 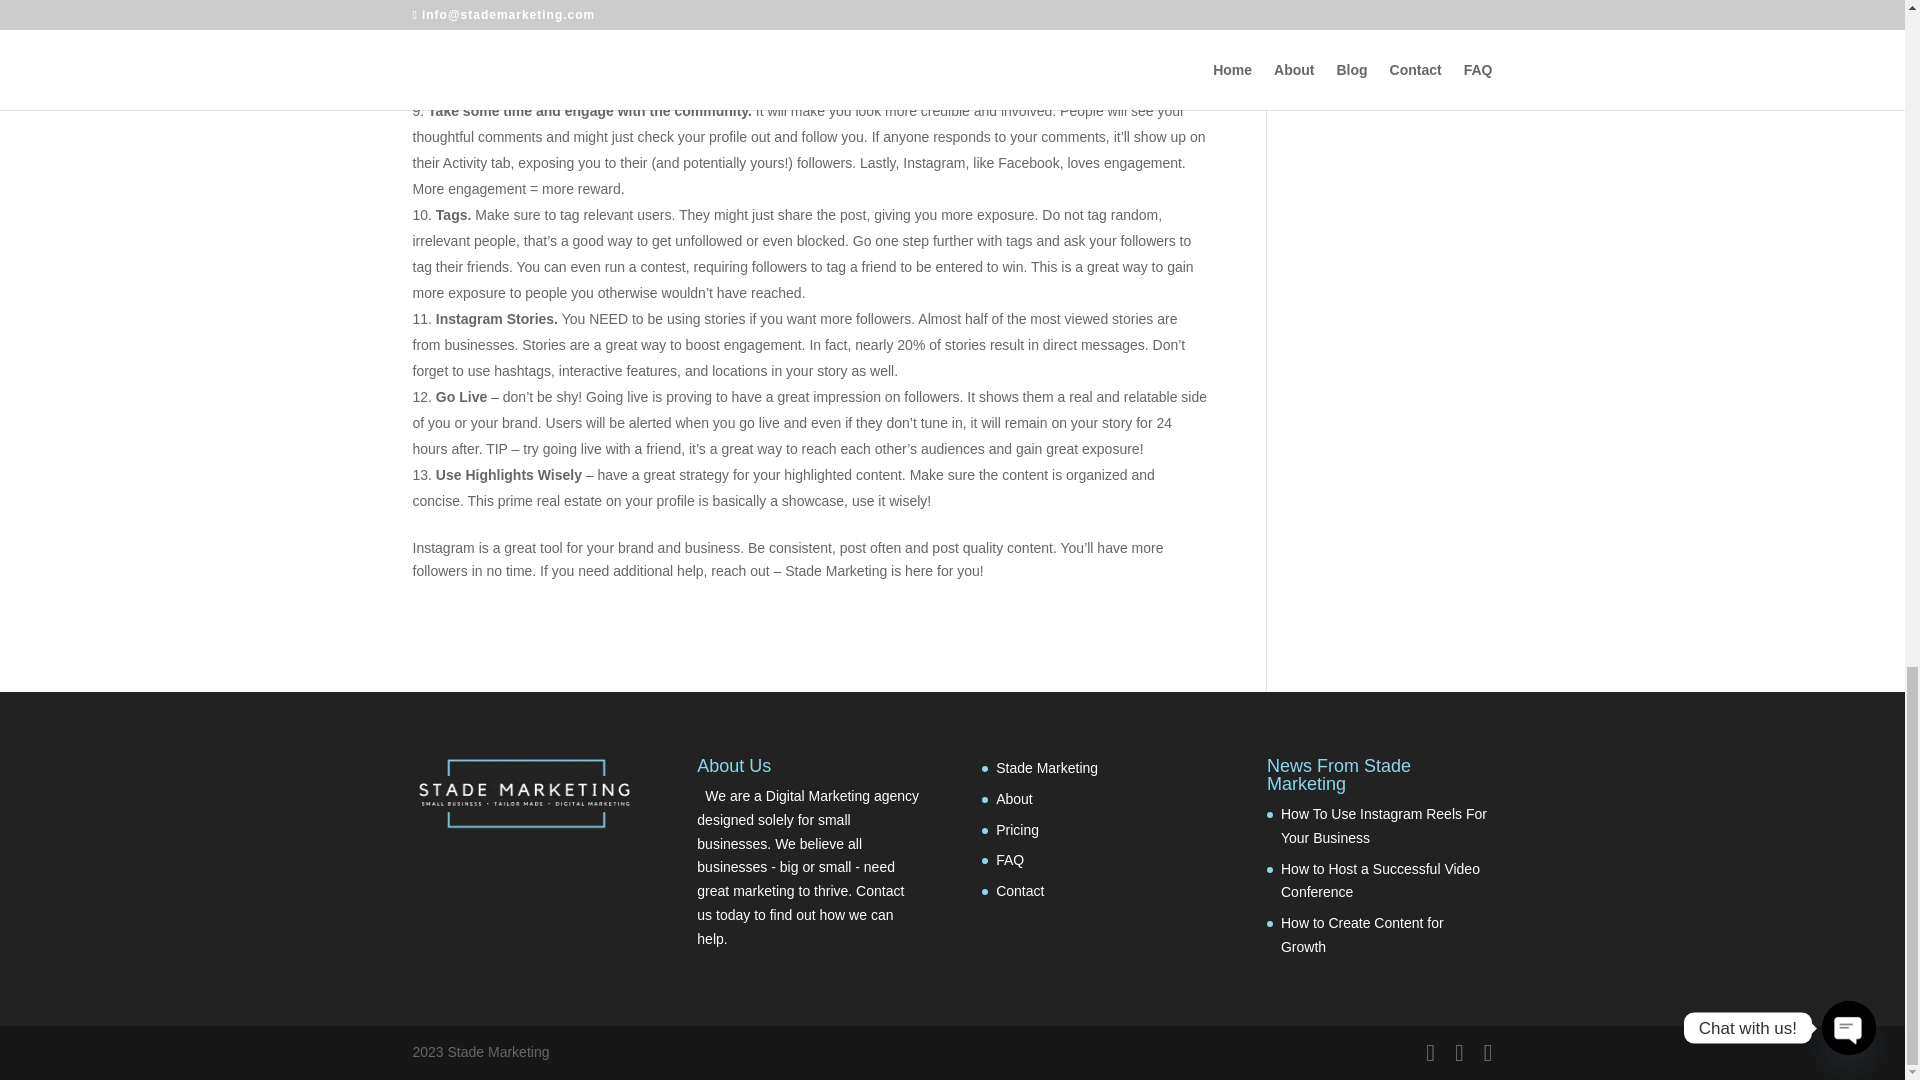 I want to click on How to Create Content for Growth, so click(x=1362, y=934).